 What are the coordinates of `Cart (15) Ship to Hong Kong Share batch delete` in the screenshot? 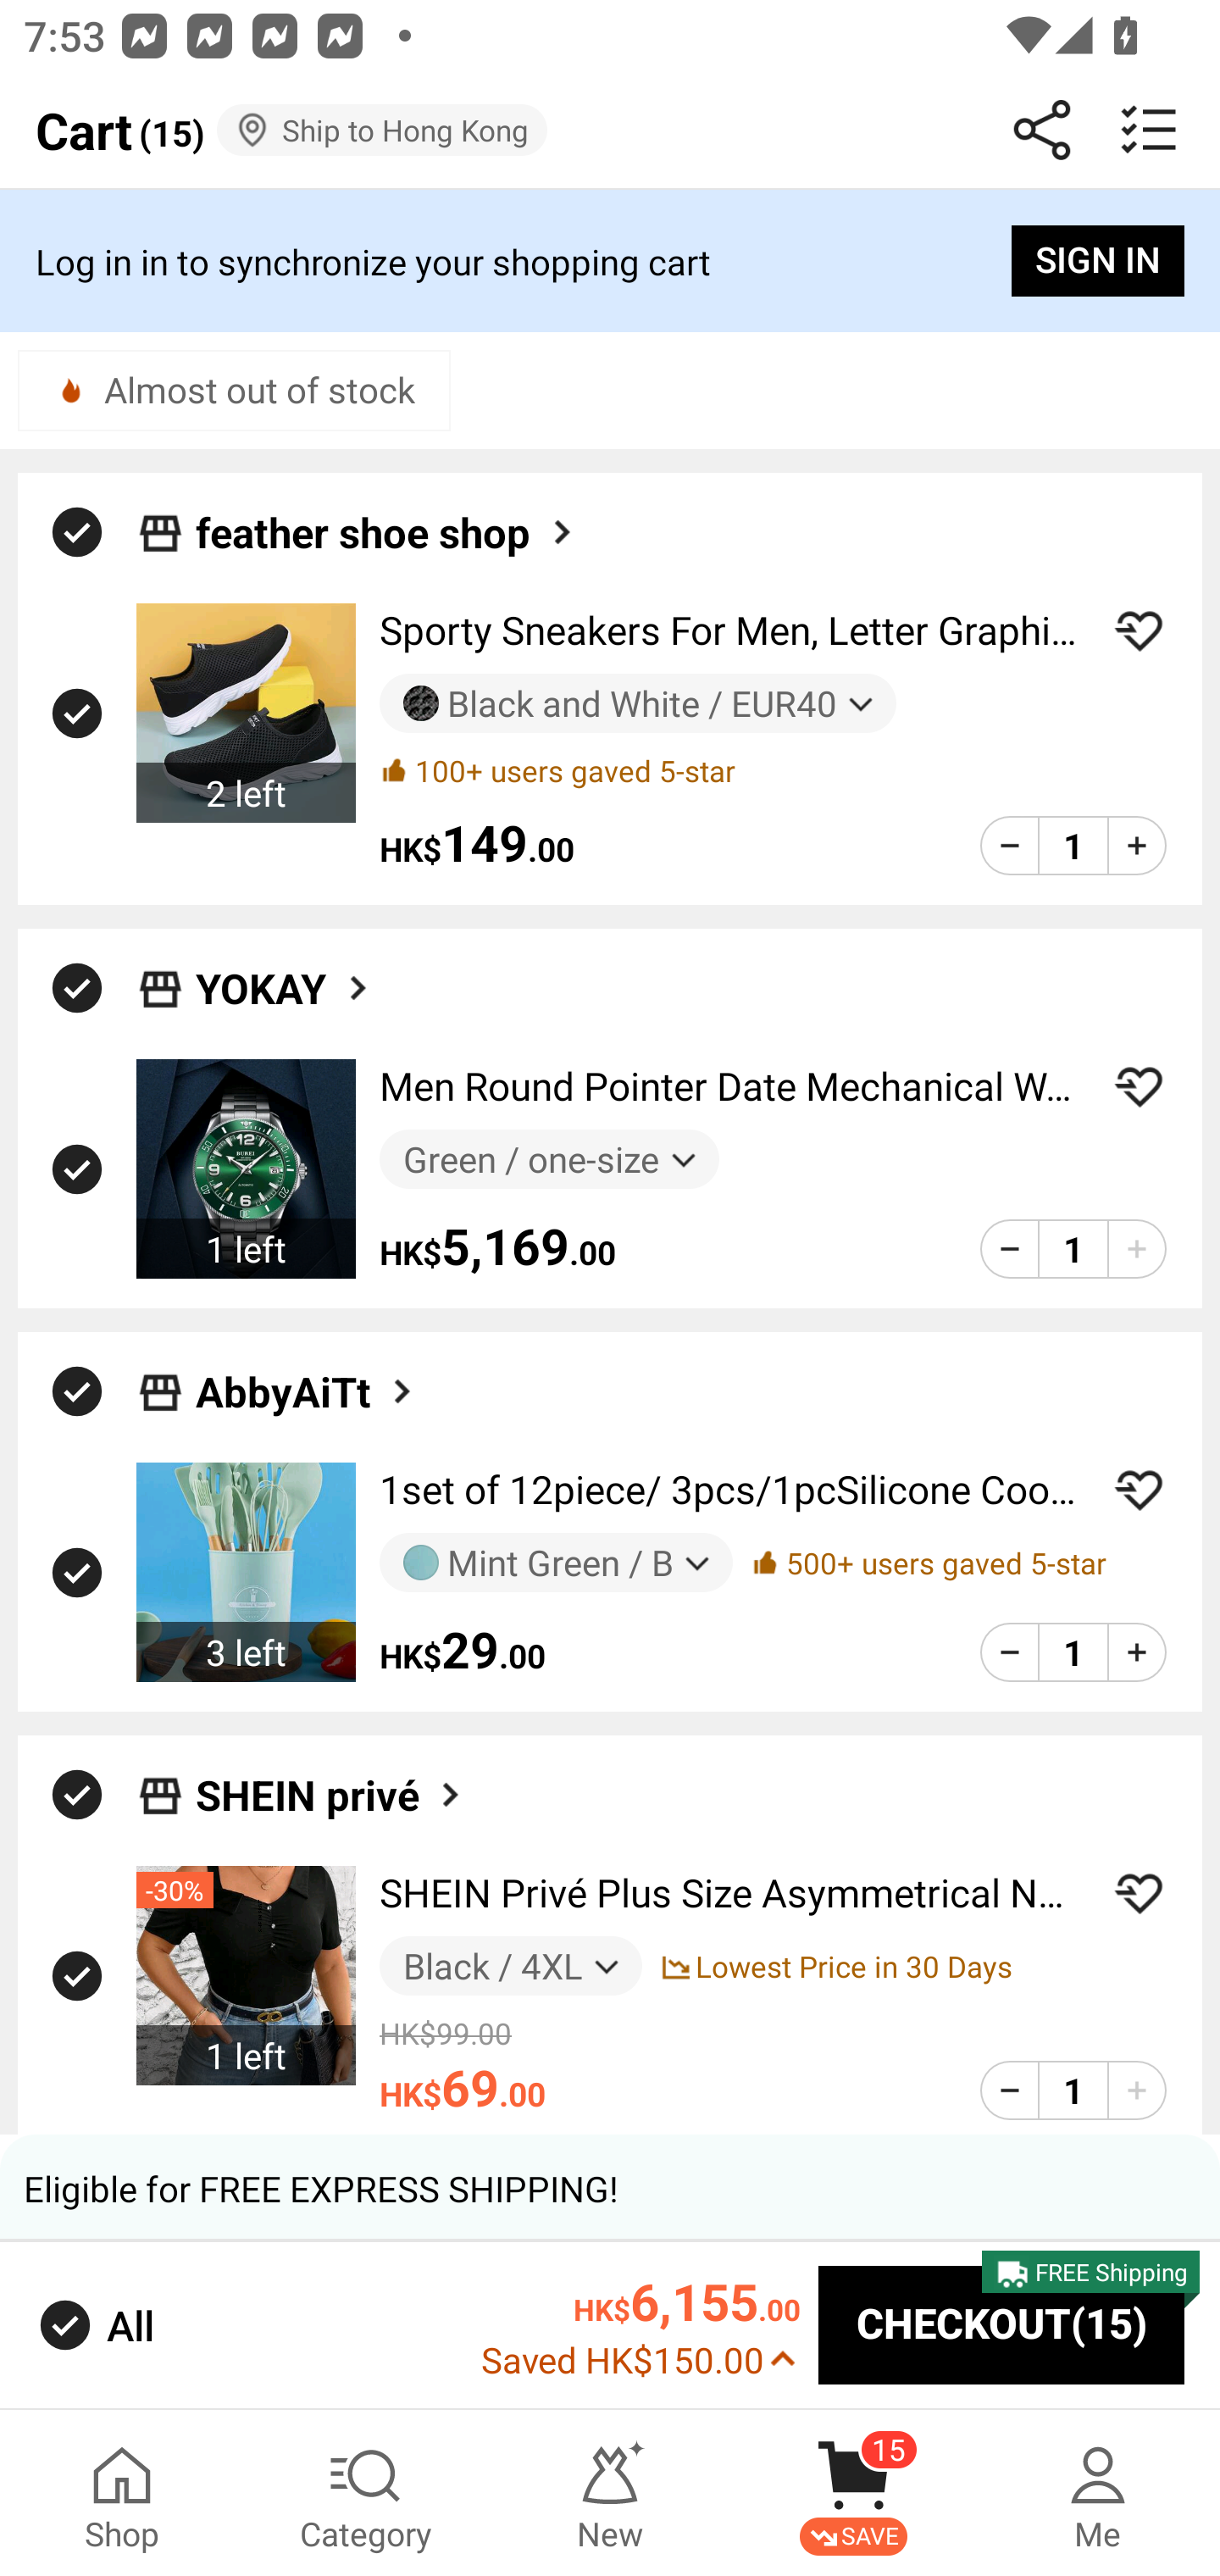 It's located at (610, 130).